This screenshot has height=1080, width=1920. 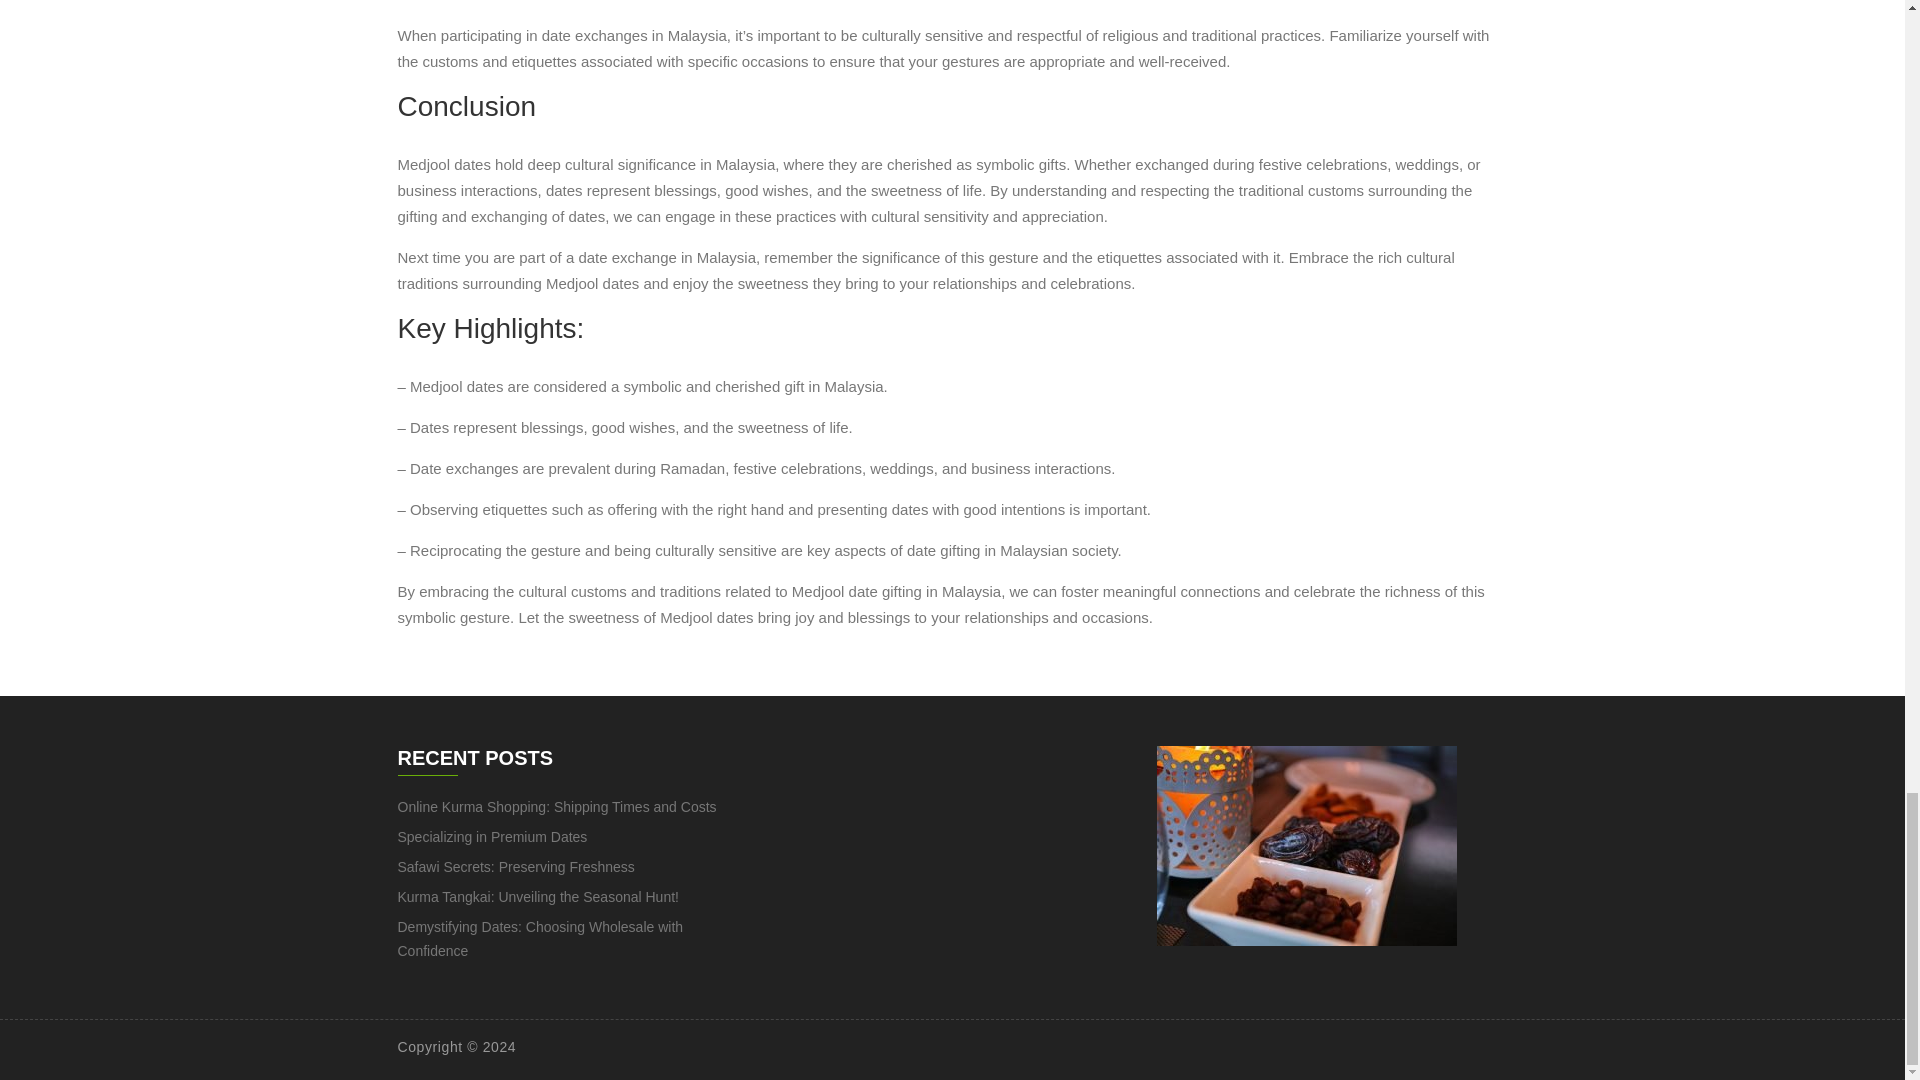 I want to click on Safawi Secrets: Preserving Freshness, so click(x=516, y=866).